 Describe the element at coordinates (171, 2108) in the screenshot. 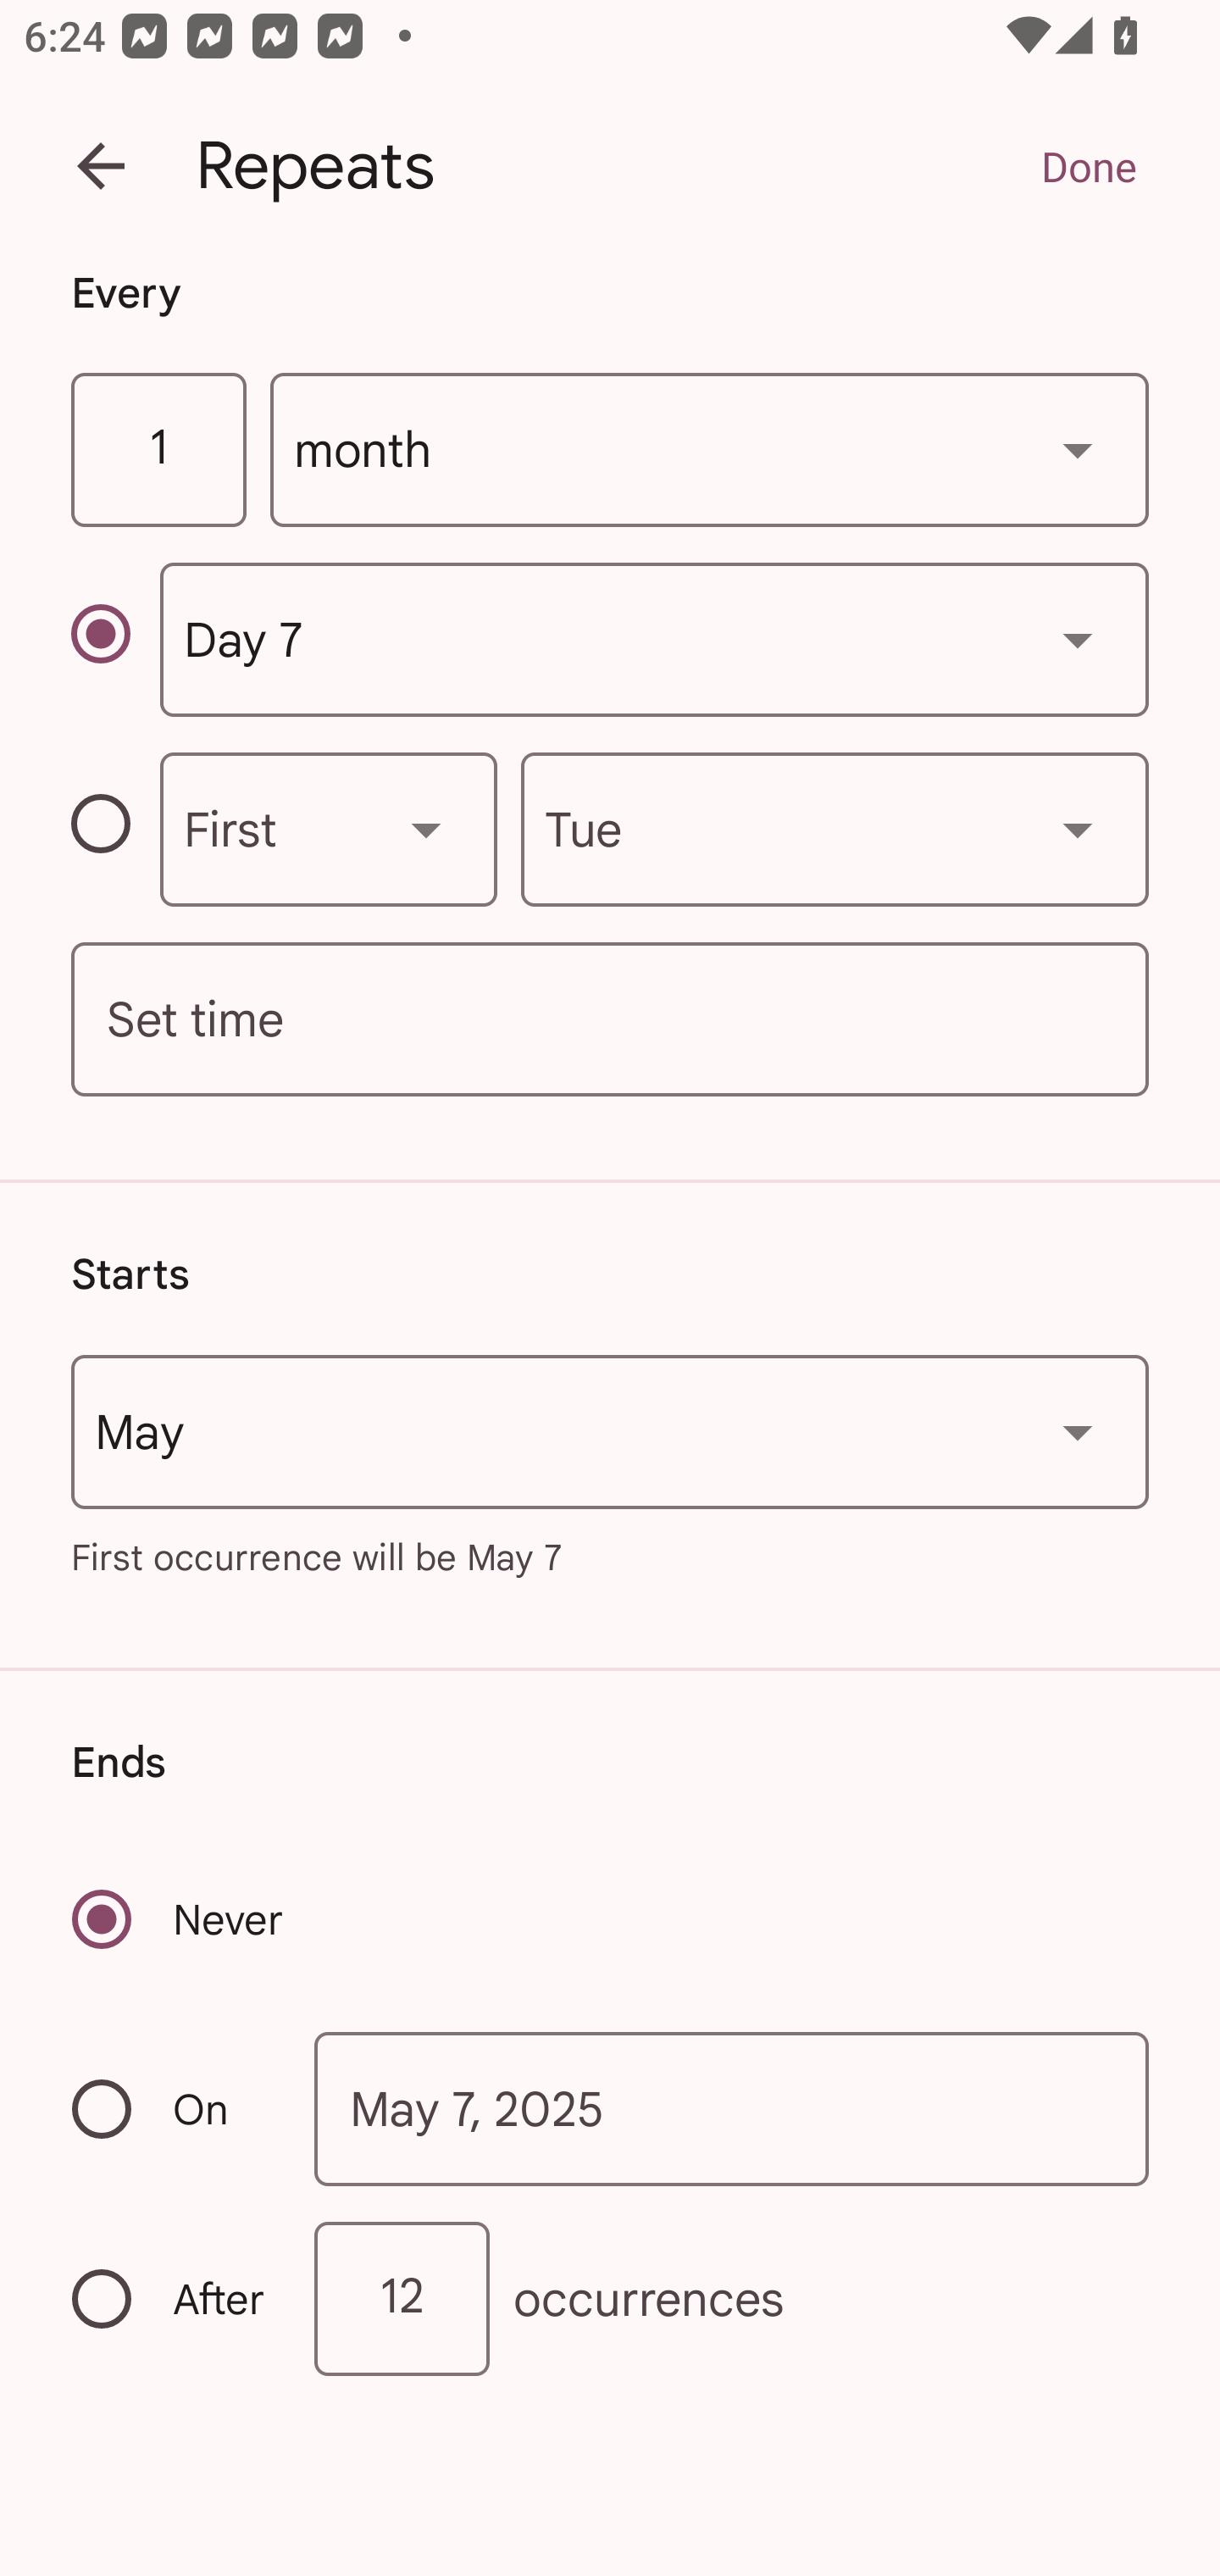

I see `On Recurrence ends on a specific date` at that location.